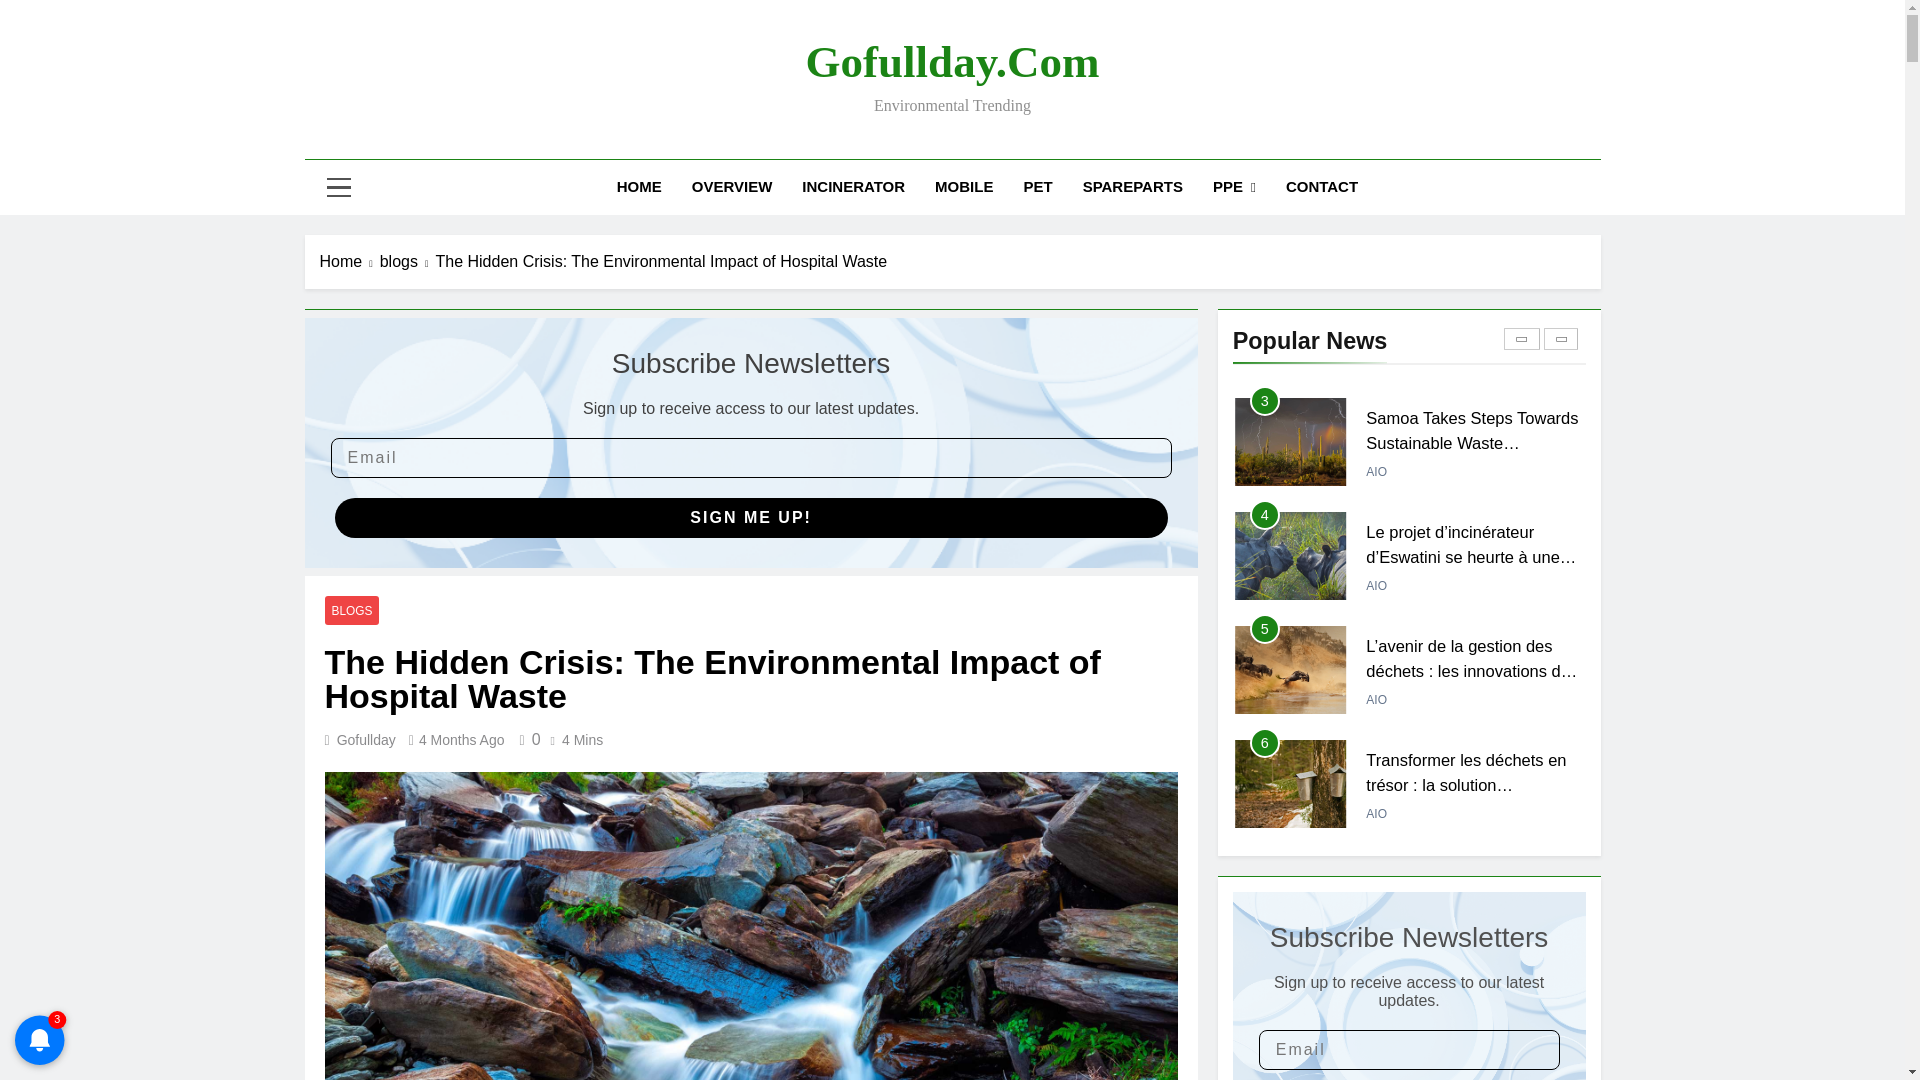 This screenshot has width=1920, height=1080. I want to click on SIGN ME UP!, so click(750, 517).